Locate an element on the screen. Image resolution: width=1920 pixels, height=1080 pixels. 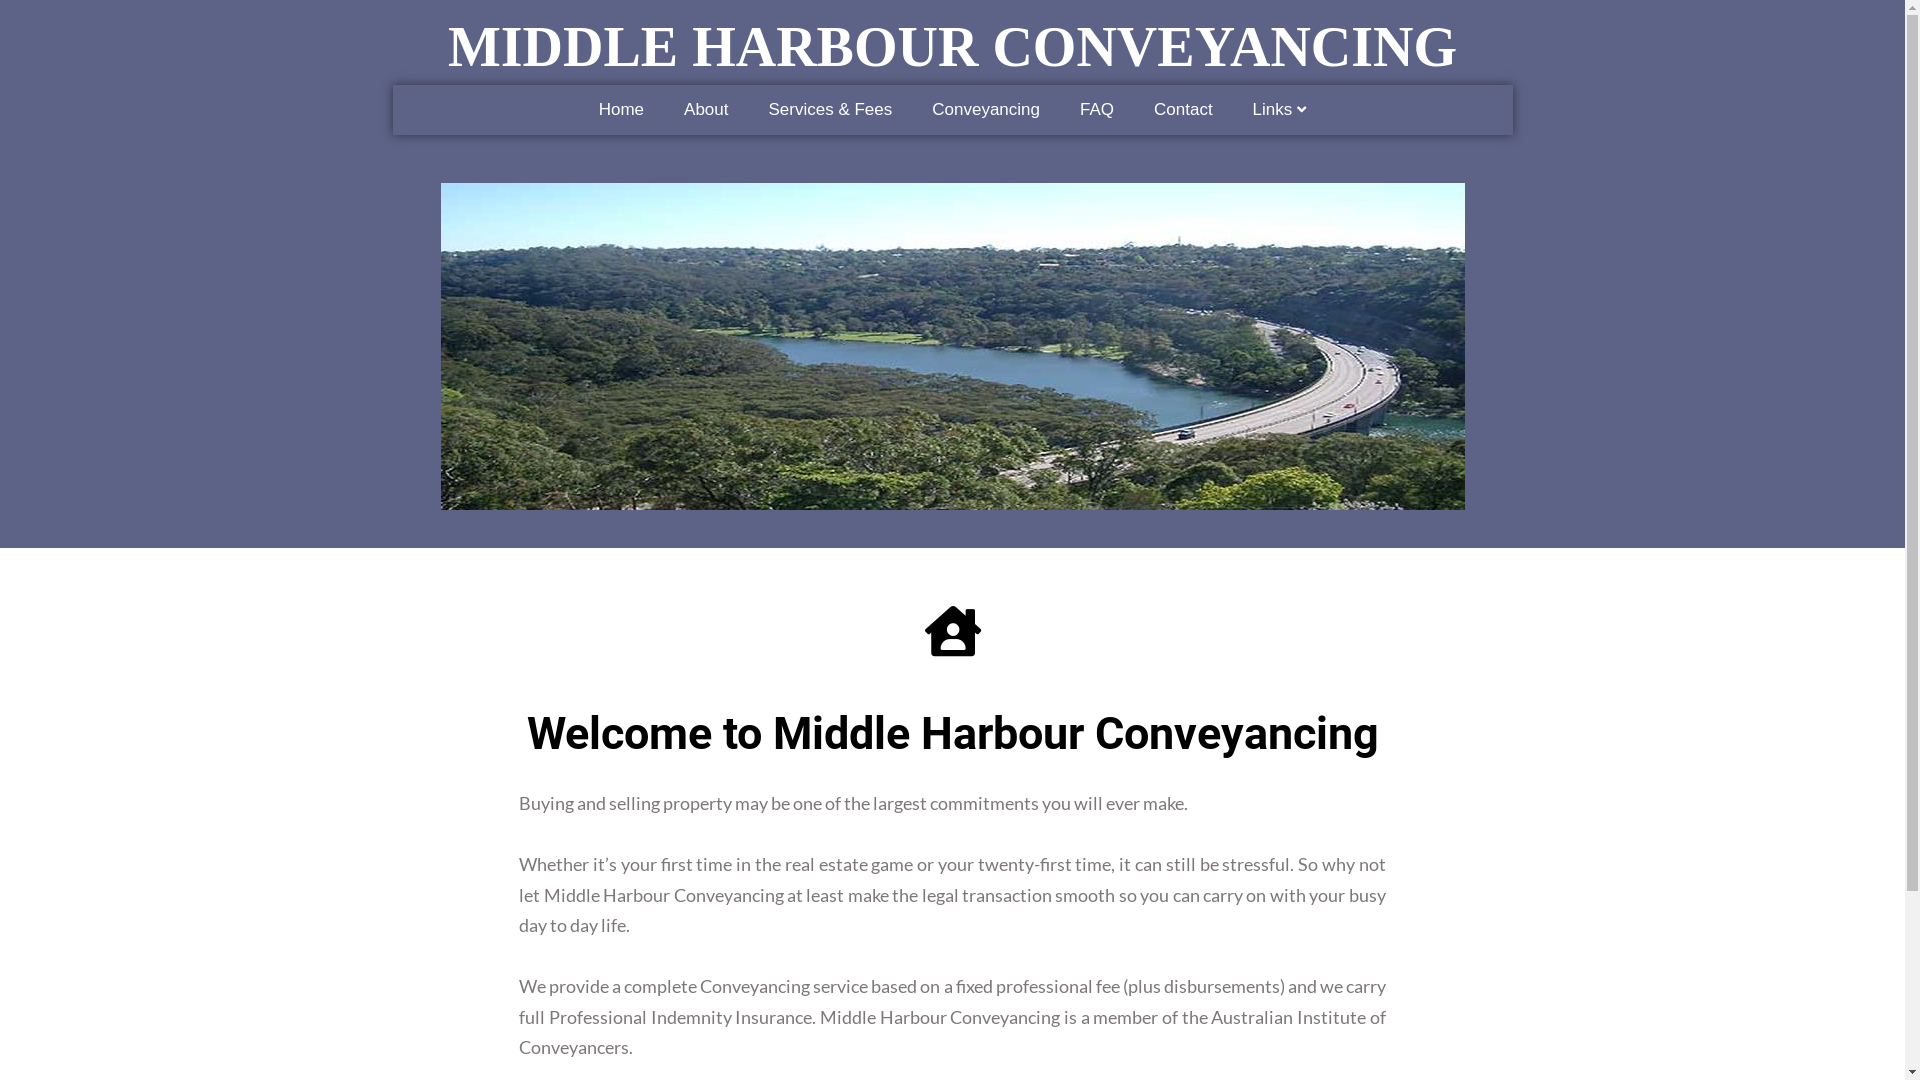
Contact is located at coordinates (1184, 110).